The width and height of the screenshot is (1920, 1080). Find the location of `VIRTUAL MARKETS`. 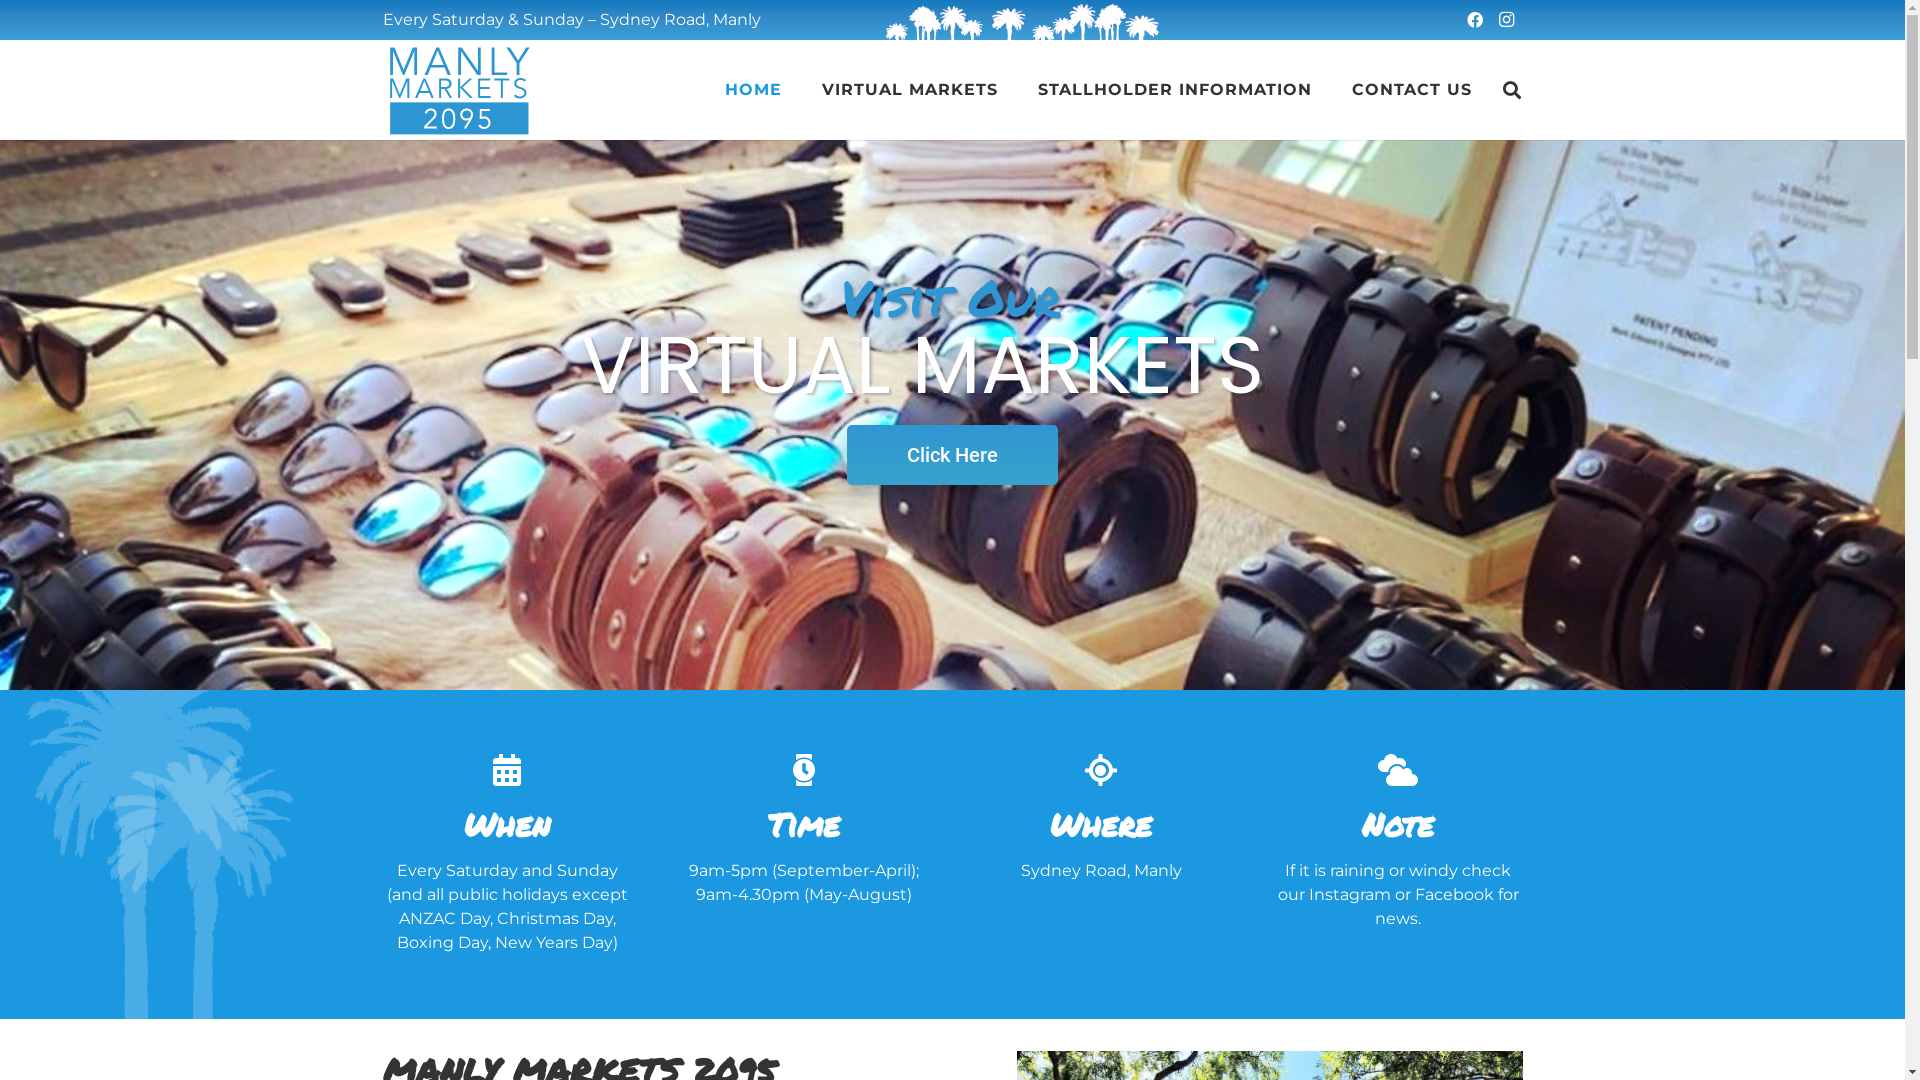

VIRTUAL MARKETS is located at coordinates (910, 90).